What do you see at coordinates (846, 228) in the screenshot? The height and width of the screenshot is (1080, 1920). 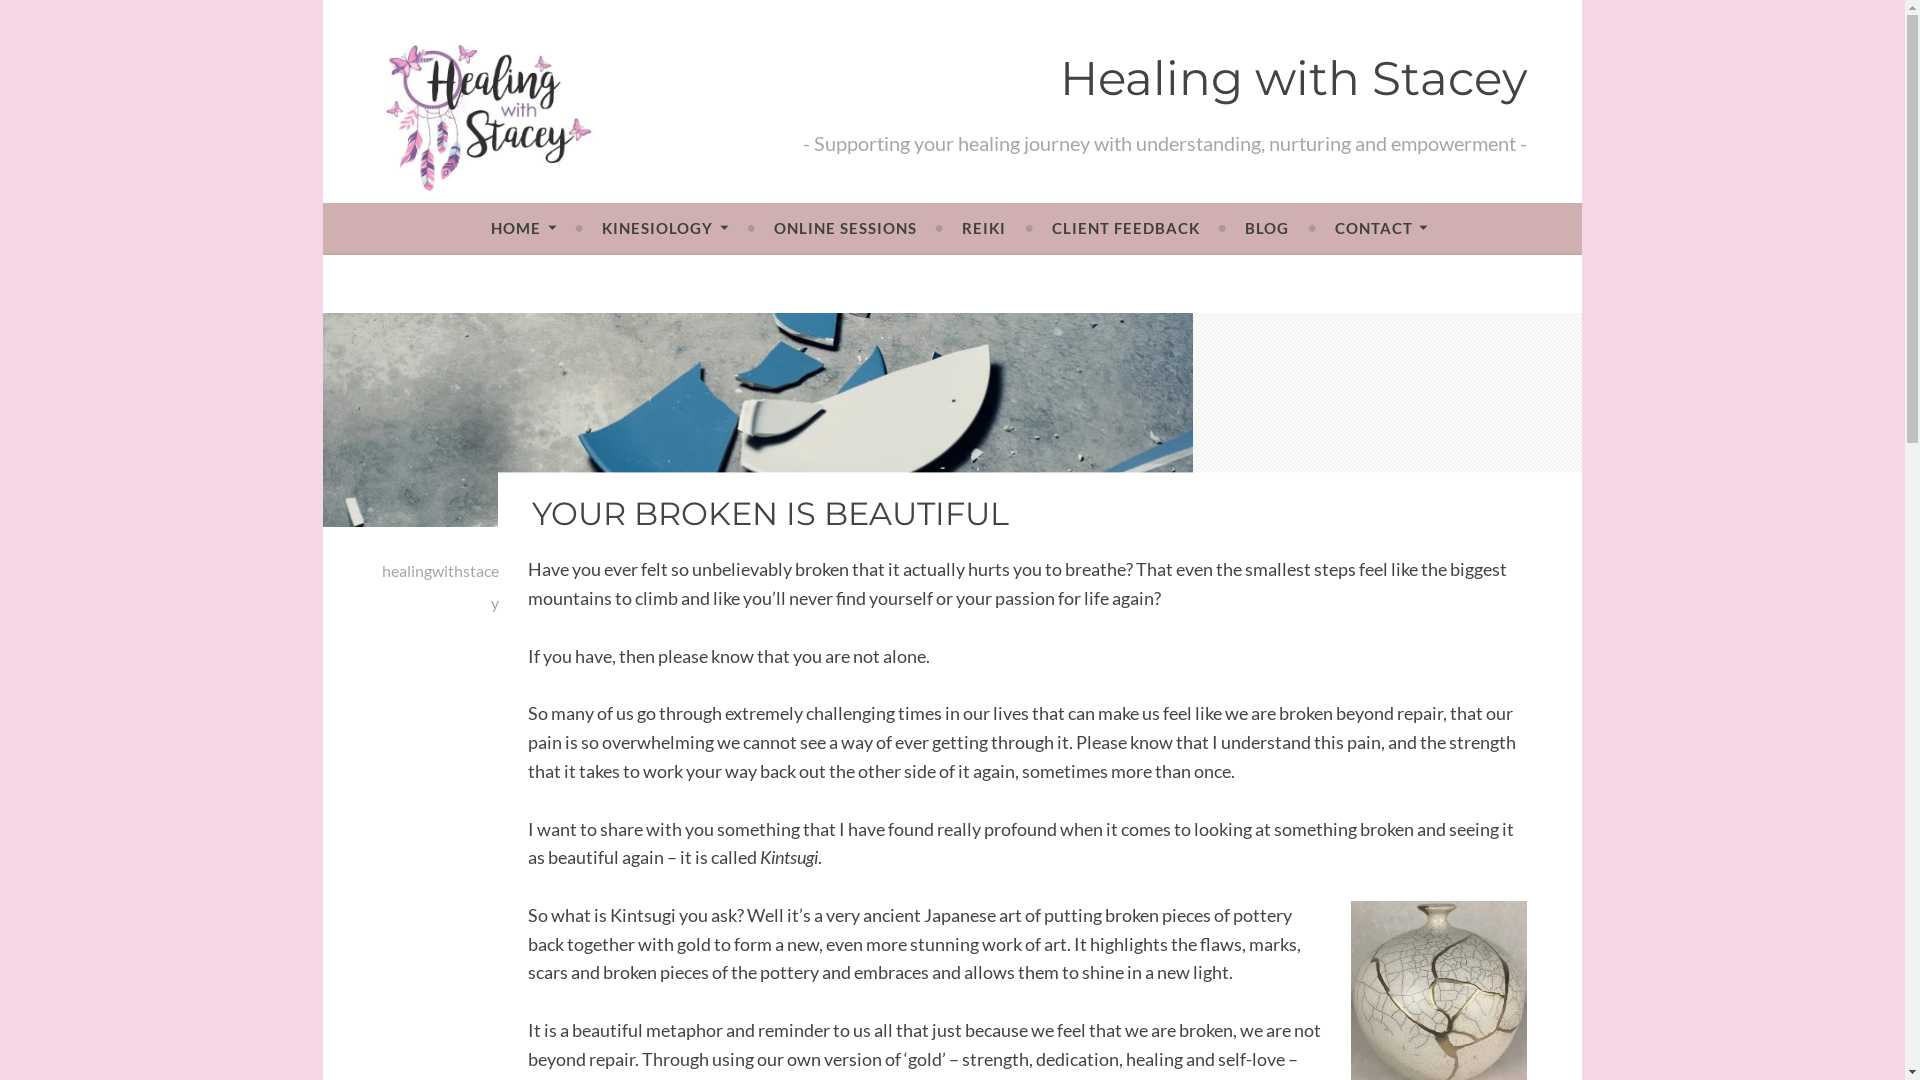 I see `ONLINE SESSIONS` at bounding box center [846, 228].